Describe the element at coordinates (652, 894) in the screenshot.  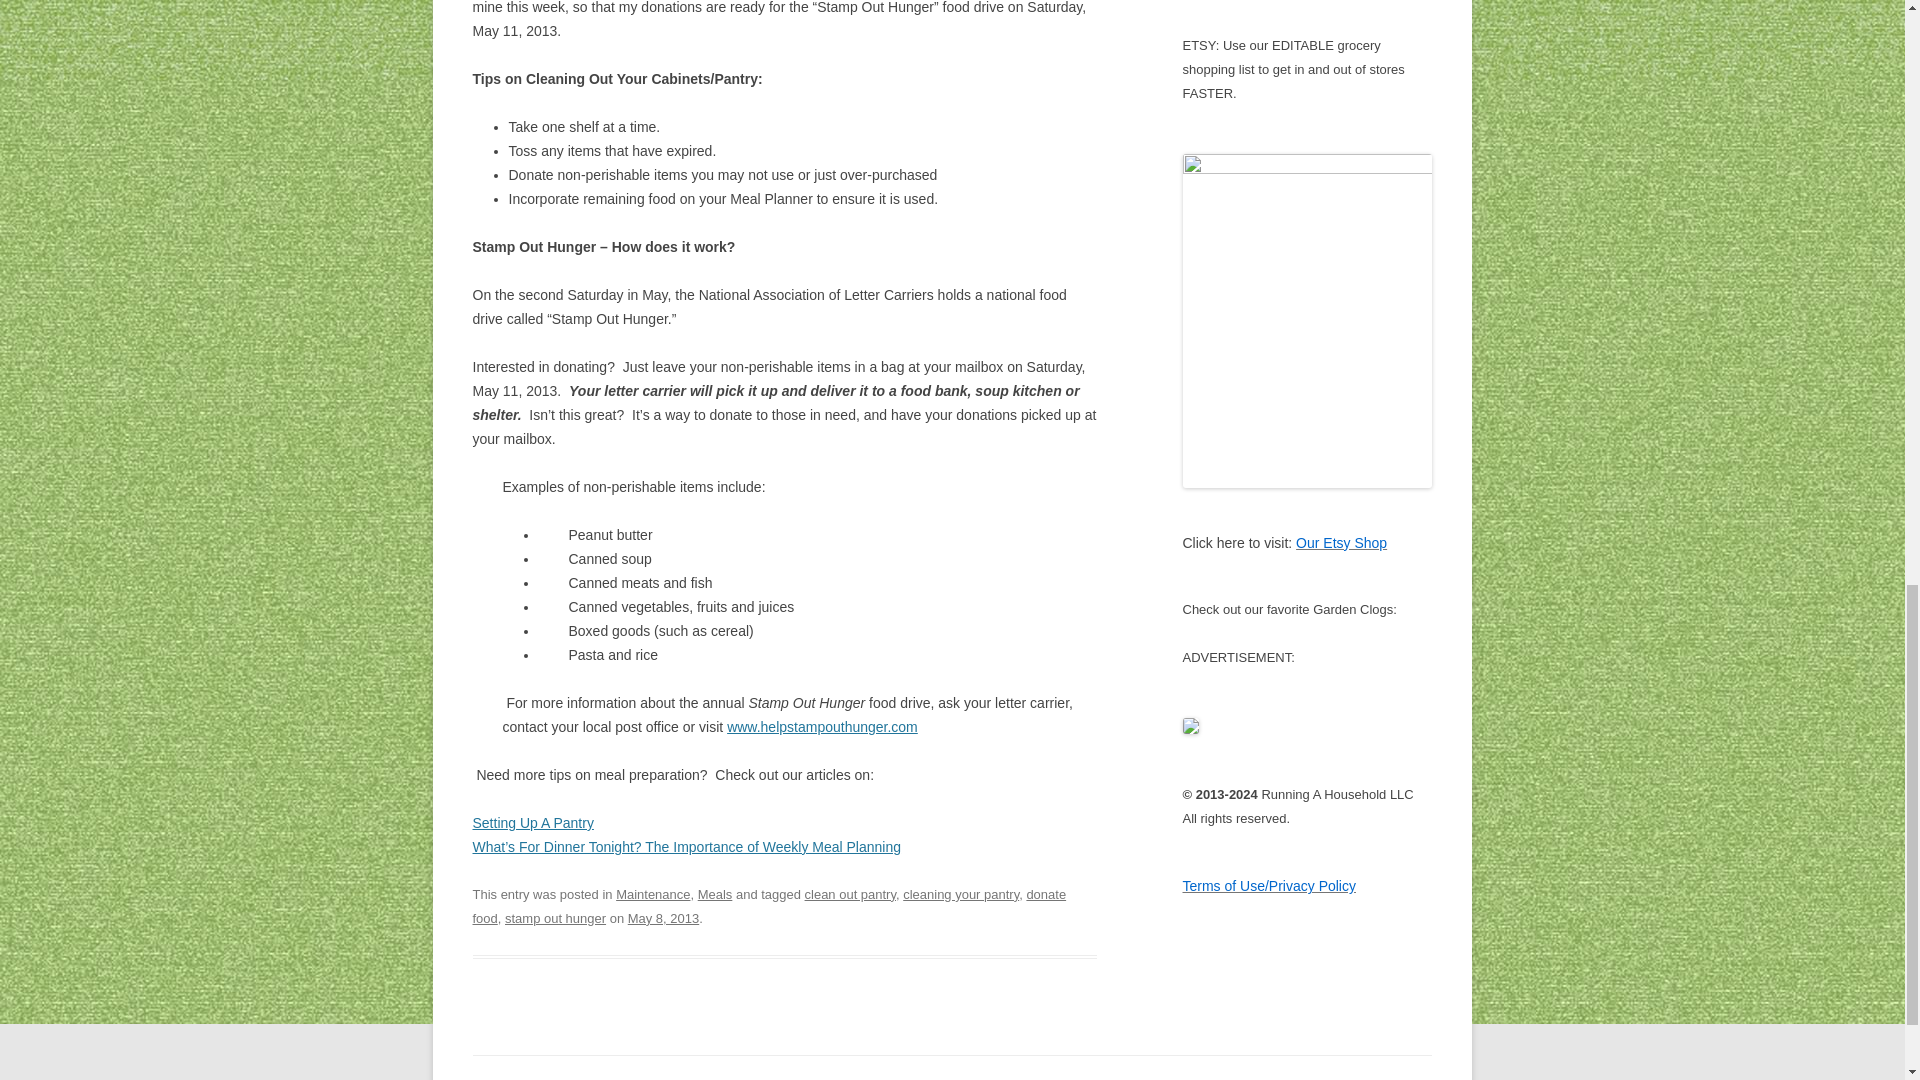
I see `Maintenance` at that location.